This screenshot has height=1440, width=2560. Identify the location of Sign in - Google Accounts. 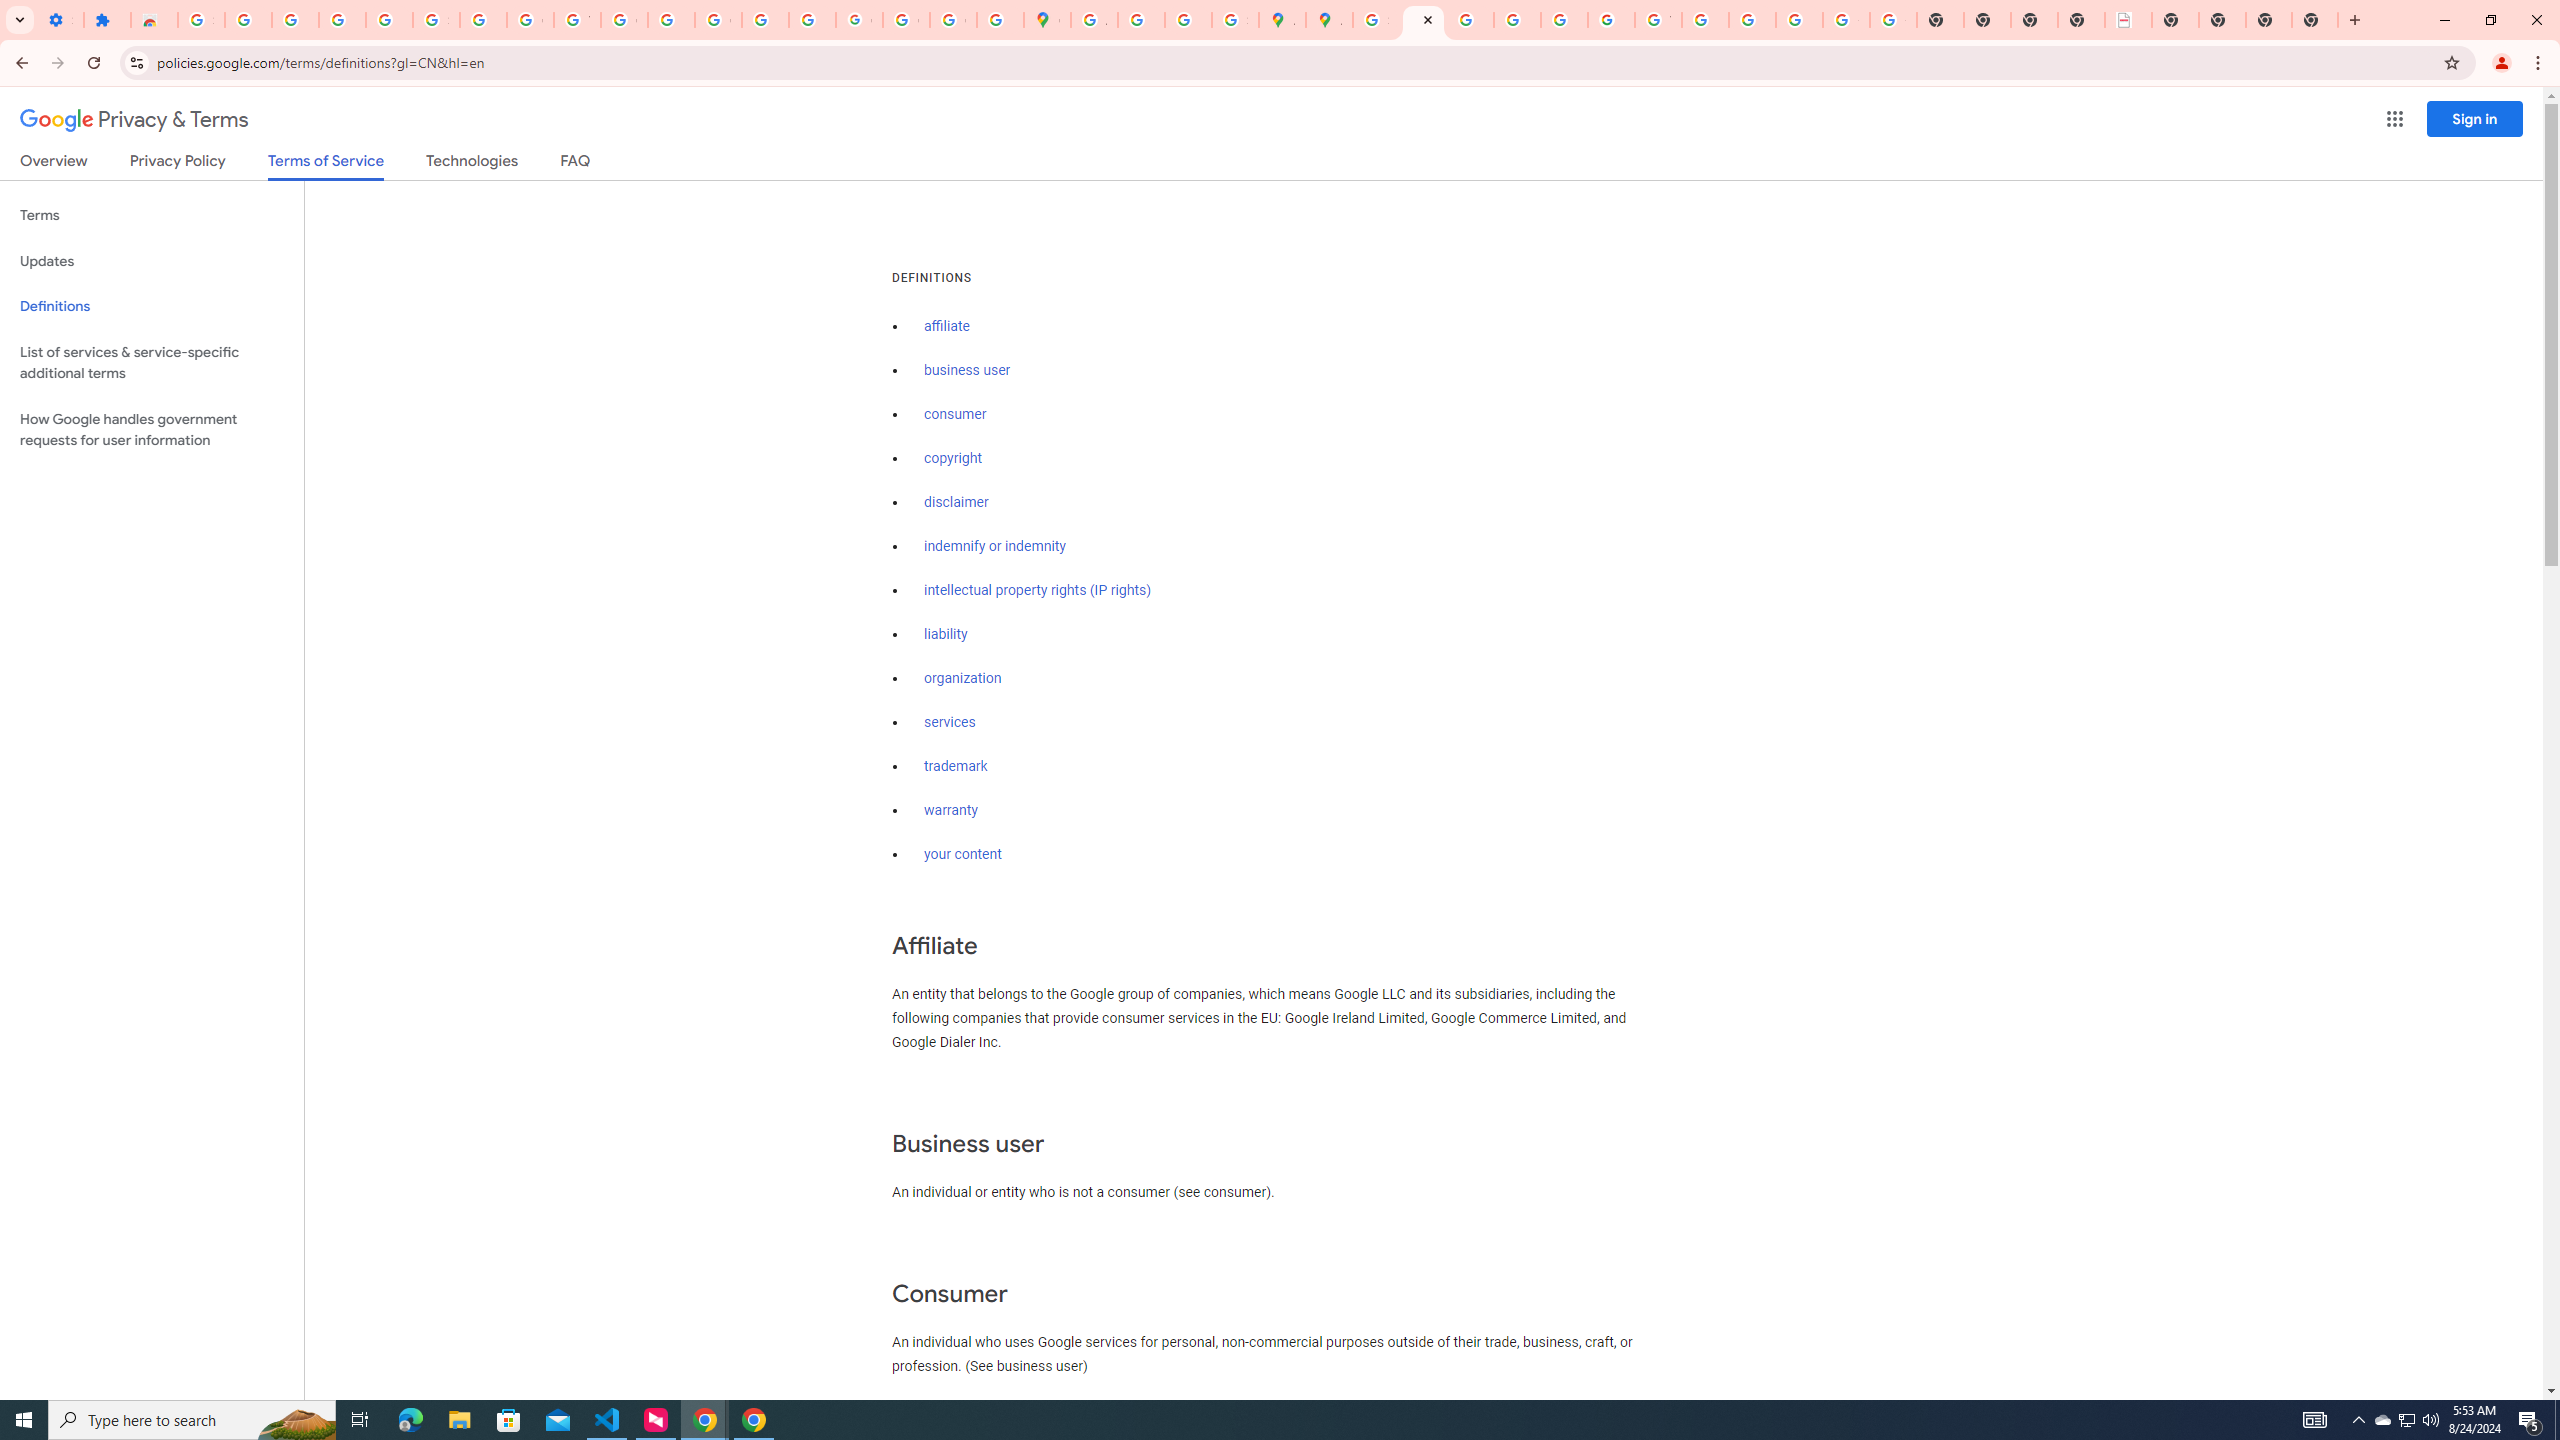
(200, 20).